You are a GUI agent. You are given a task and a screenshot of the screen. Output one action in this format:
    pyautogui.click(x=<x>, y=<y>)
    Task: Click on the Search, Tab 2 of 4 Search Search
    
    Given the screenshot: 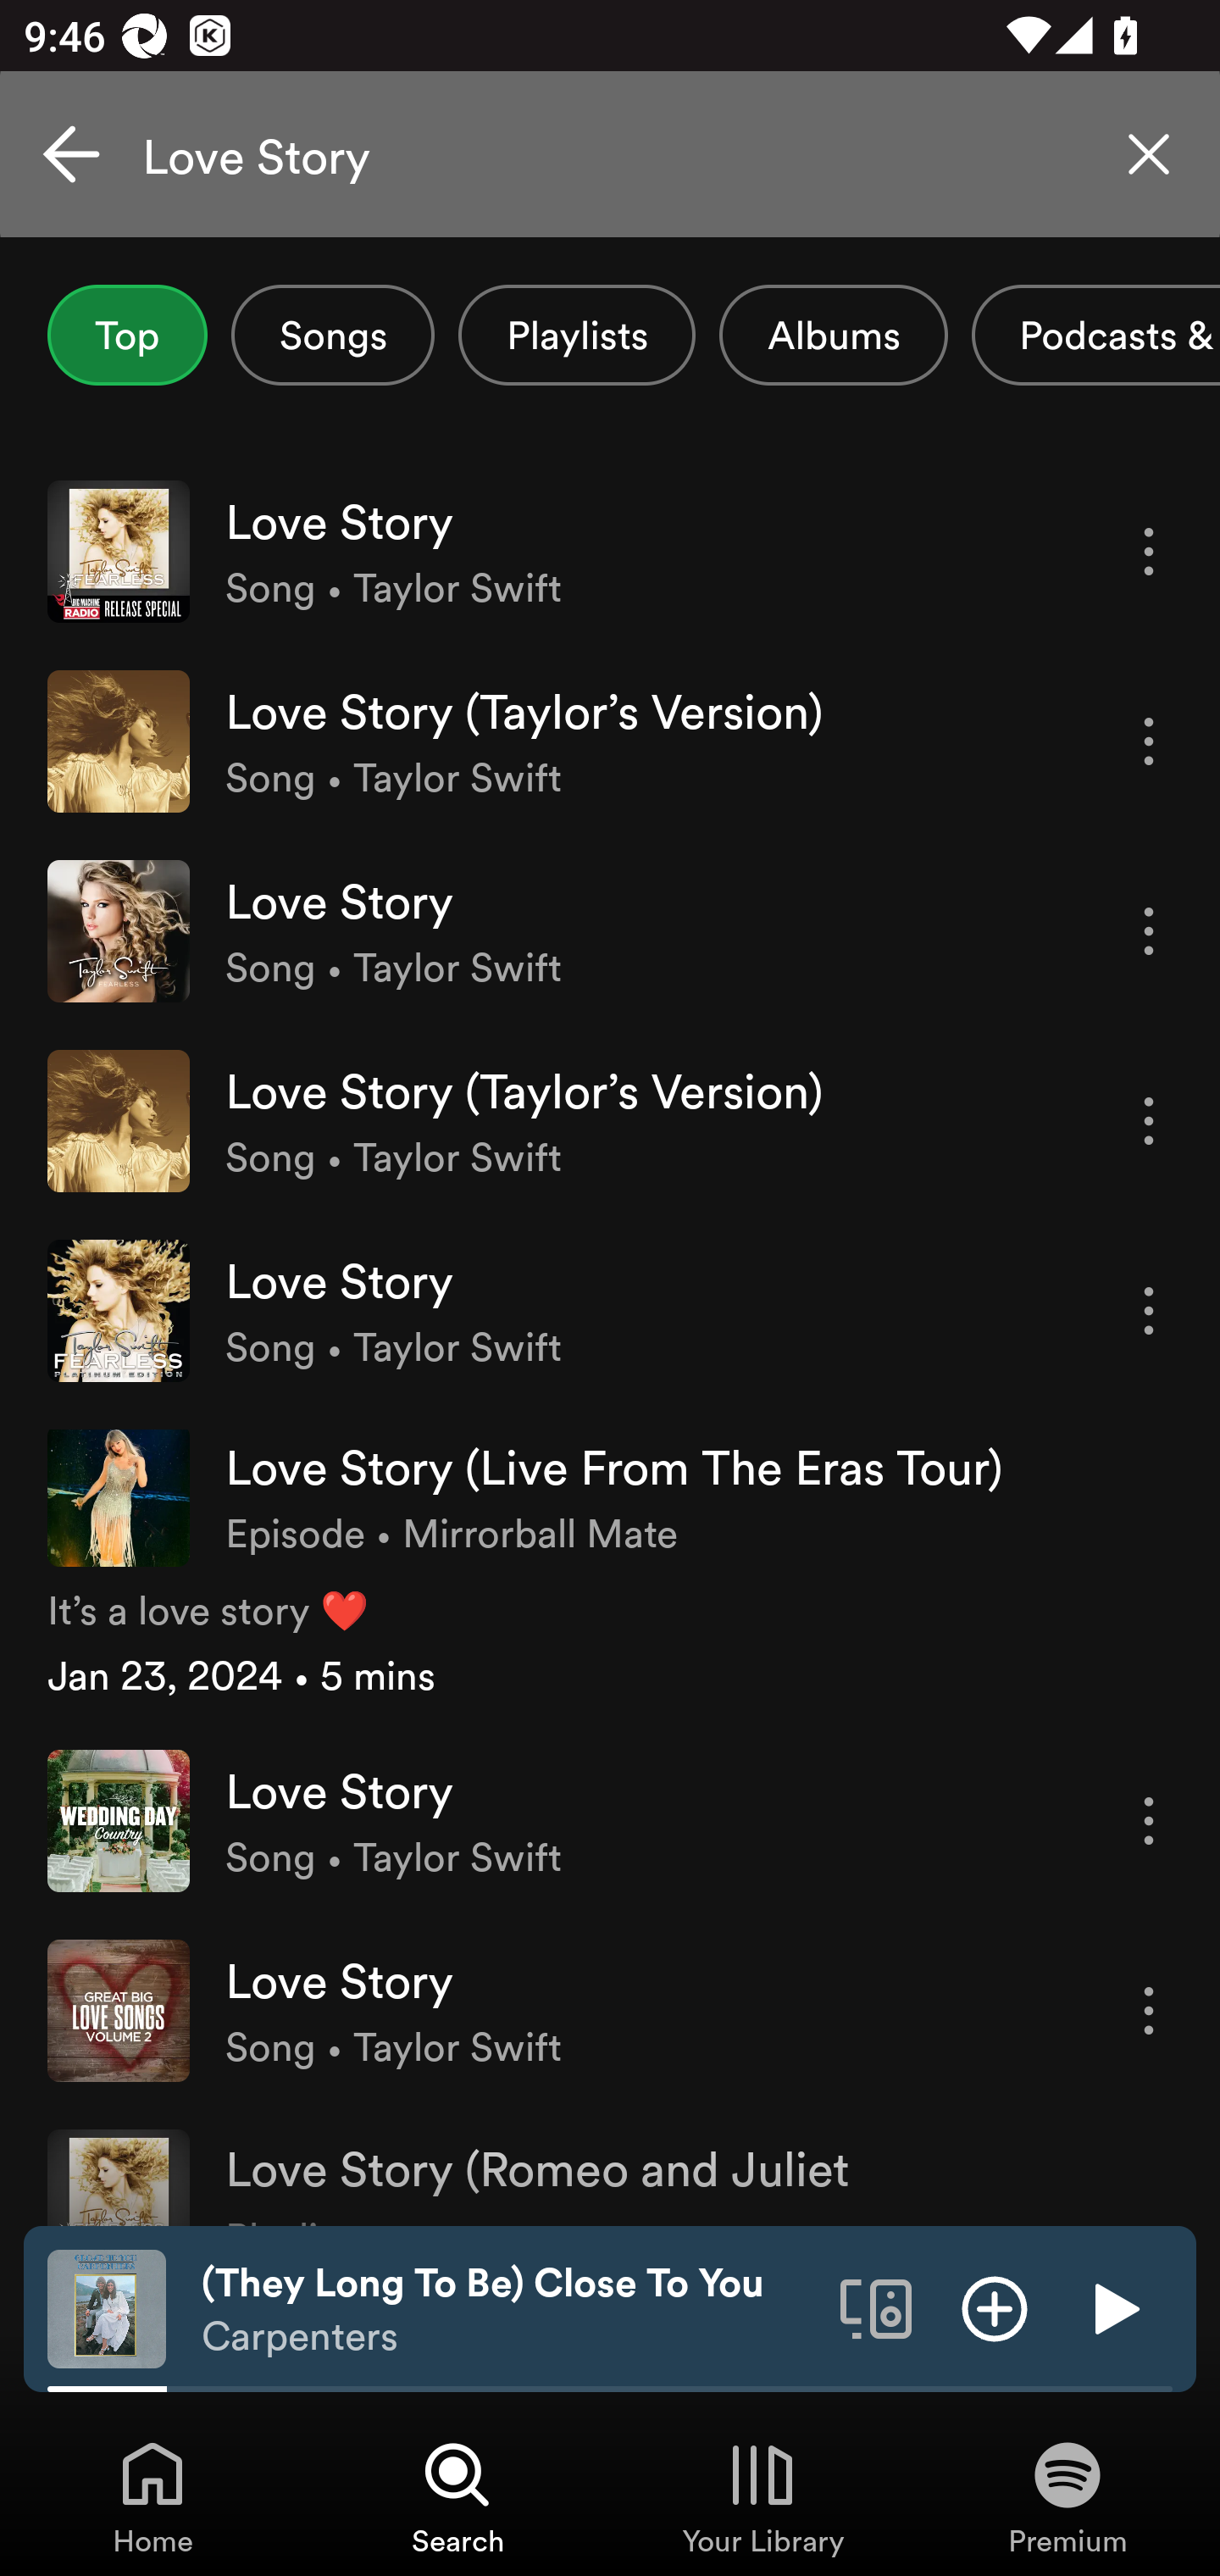 What is the action you would take?
    pyautogui.click(x=457, y=2496)
    